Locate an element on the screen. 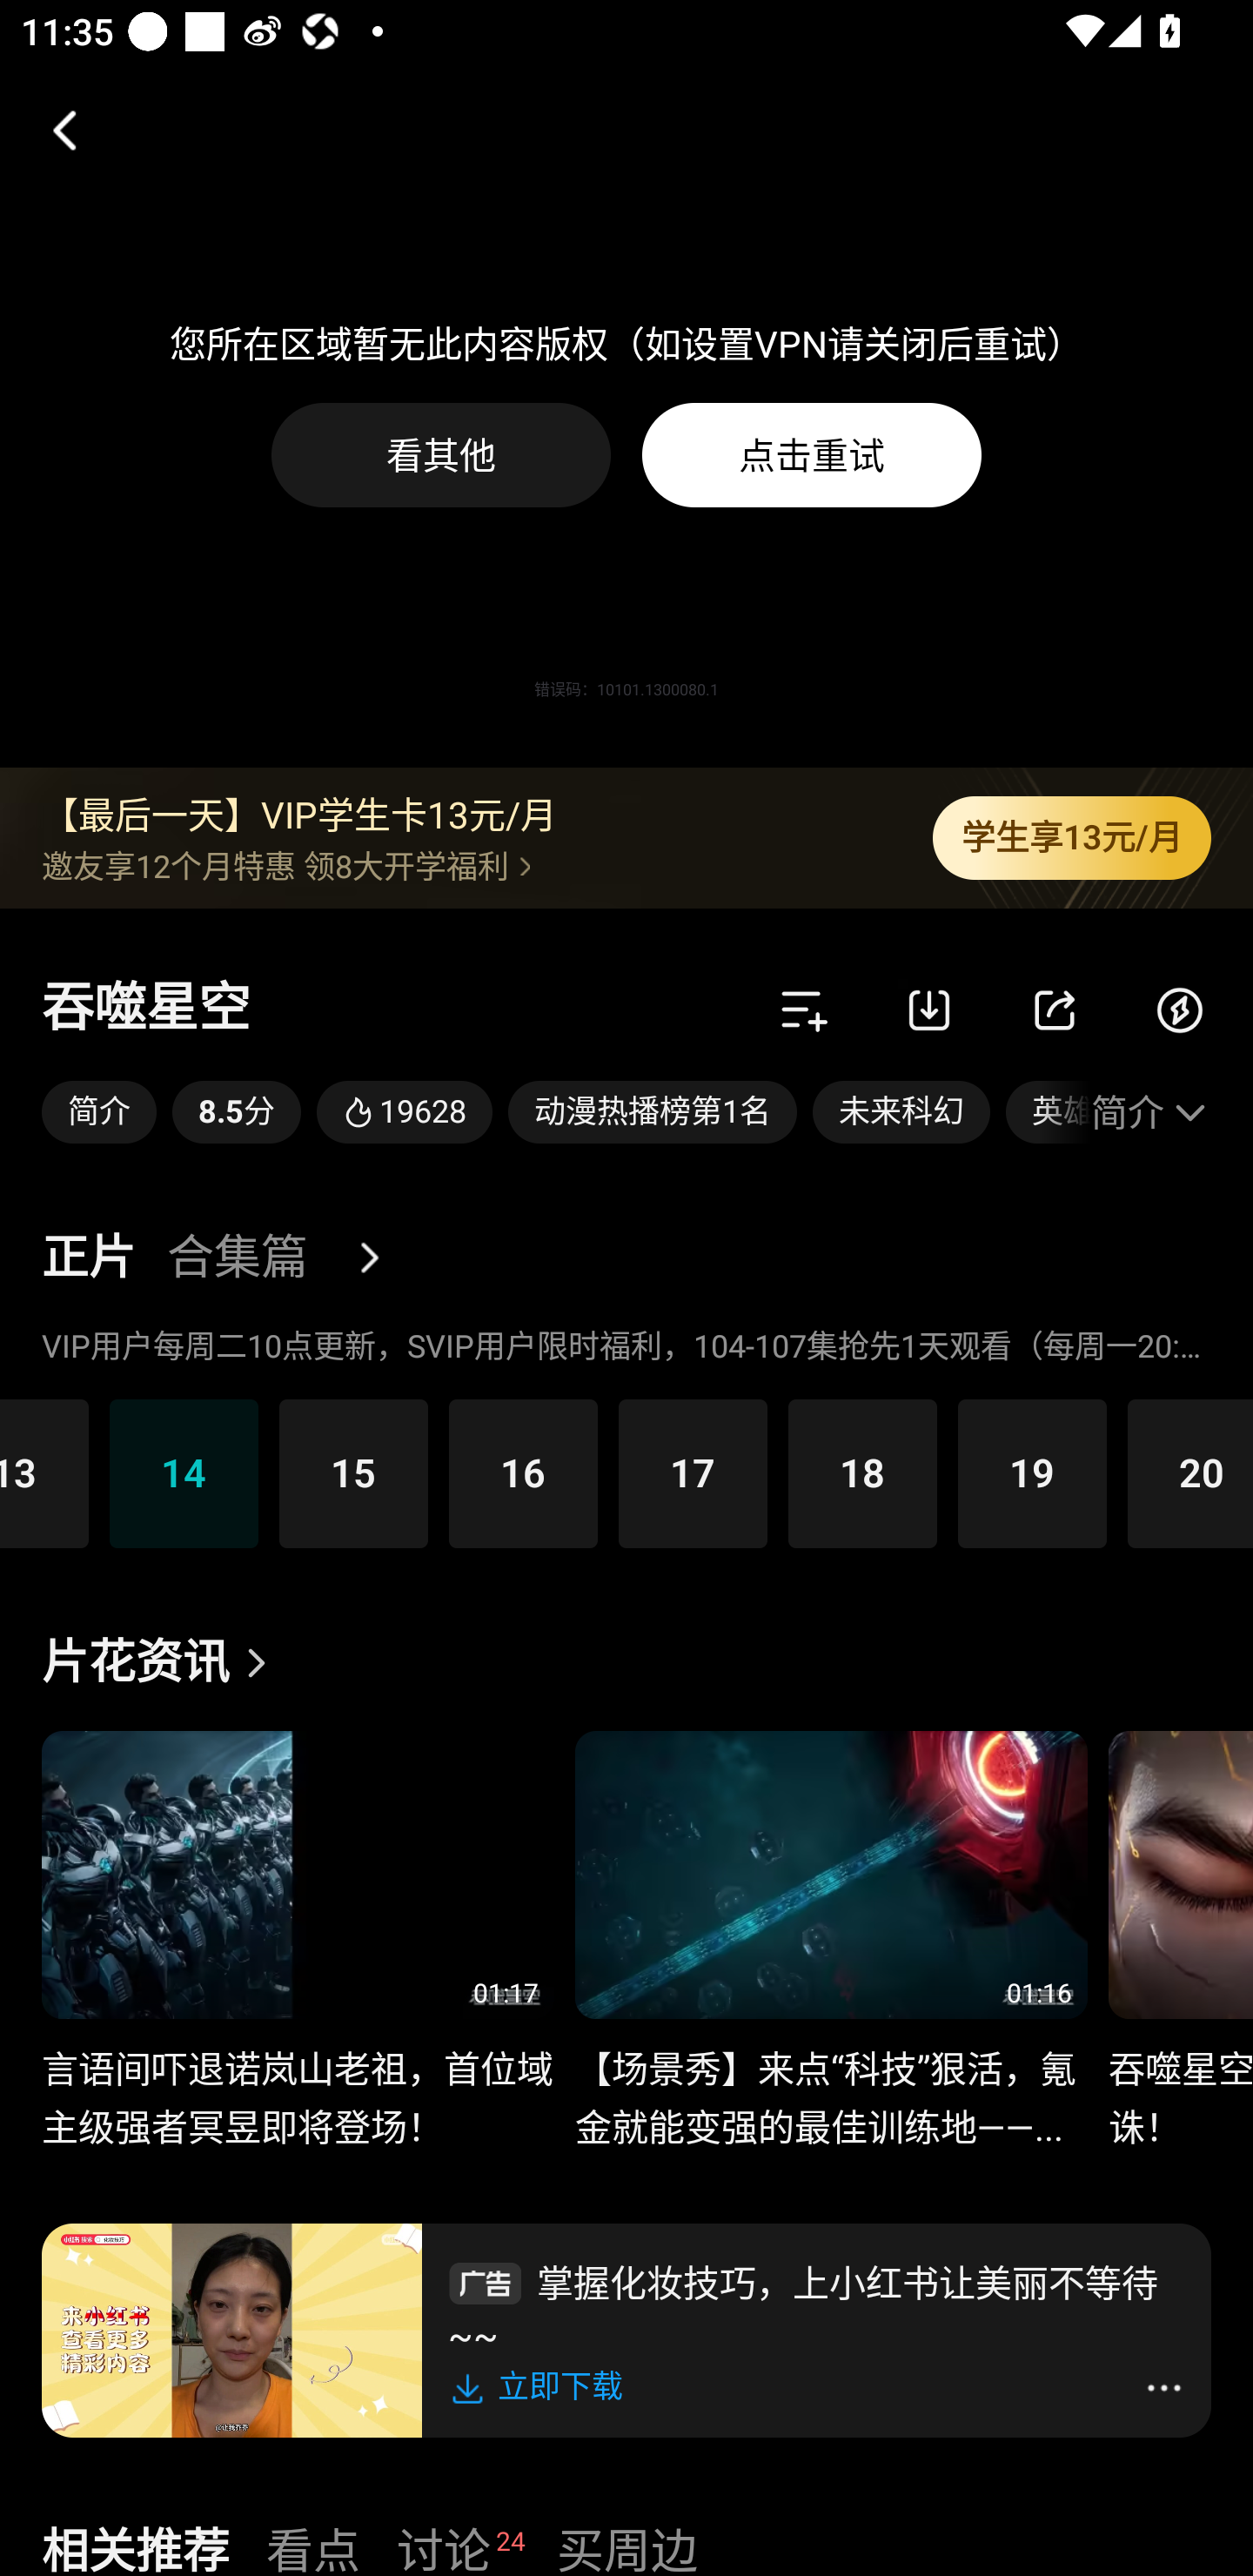 The height and width of the screenshot is (2576, 1253). 点击重试 您所在区域暂无此内容版权（如设置VPN请关闭后重试） 点击重试按钮 is located at coordinates (811, 454).